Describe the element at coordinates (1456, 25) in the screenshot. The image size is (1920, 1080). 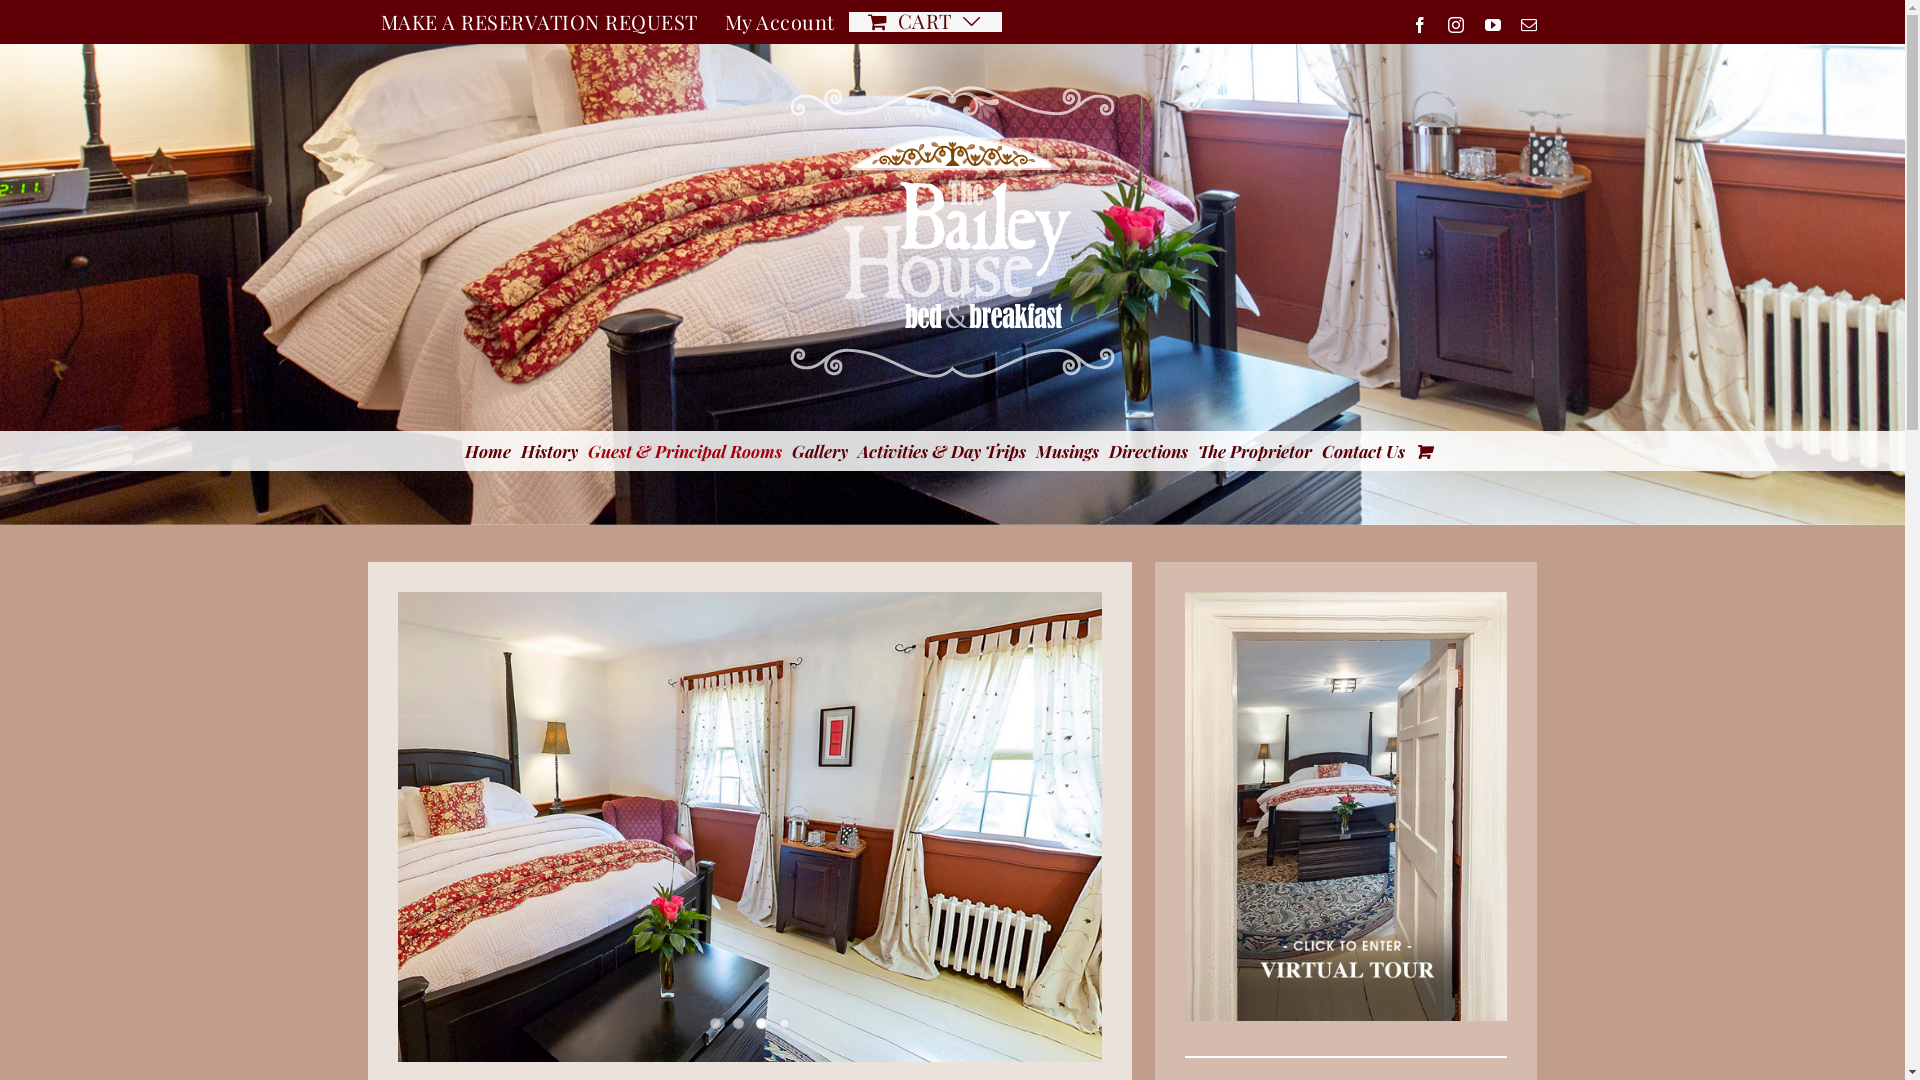
I see `Instagram` at that location.